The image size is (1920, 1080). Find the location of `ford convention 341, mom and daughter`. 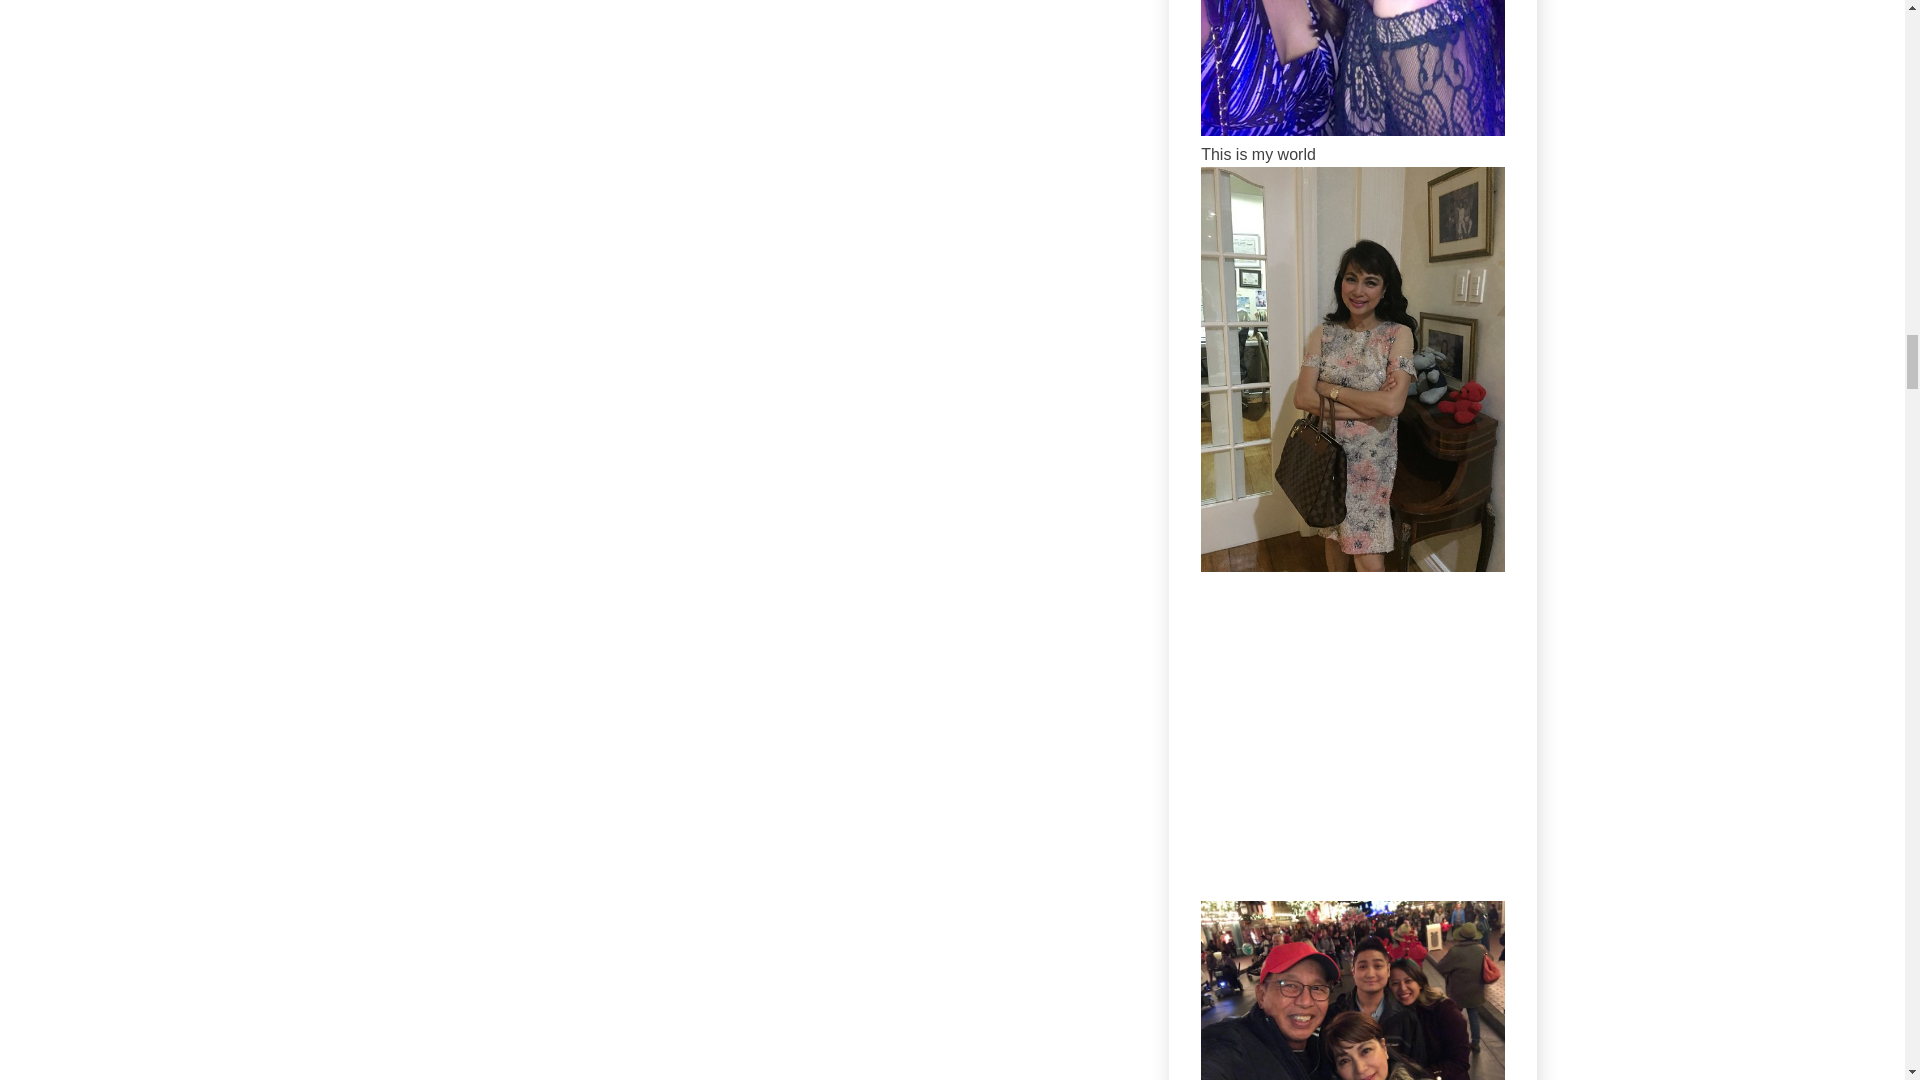

ford convention 341, mom and daughter is located at coordinates (1353, 130).